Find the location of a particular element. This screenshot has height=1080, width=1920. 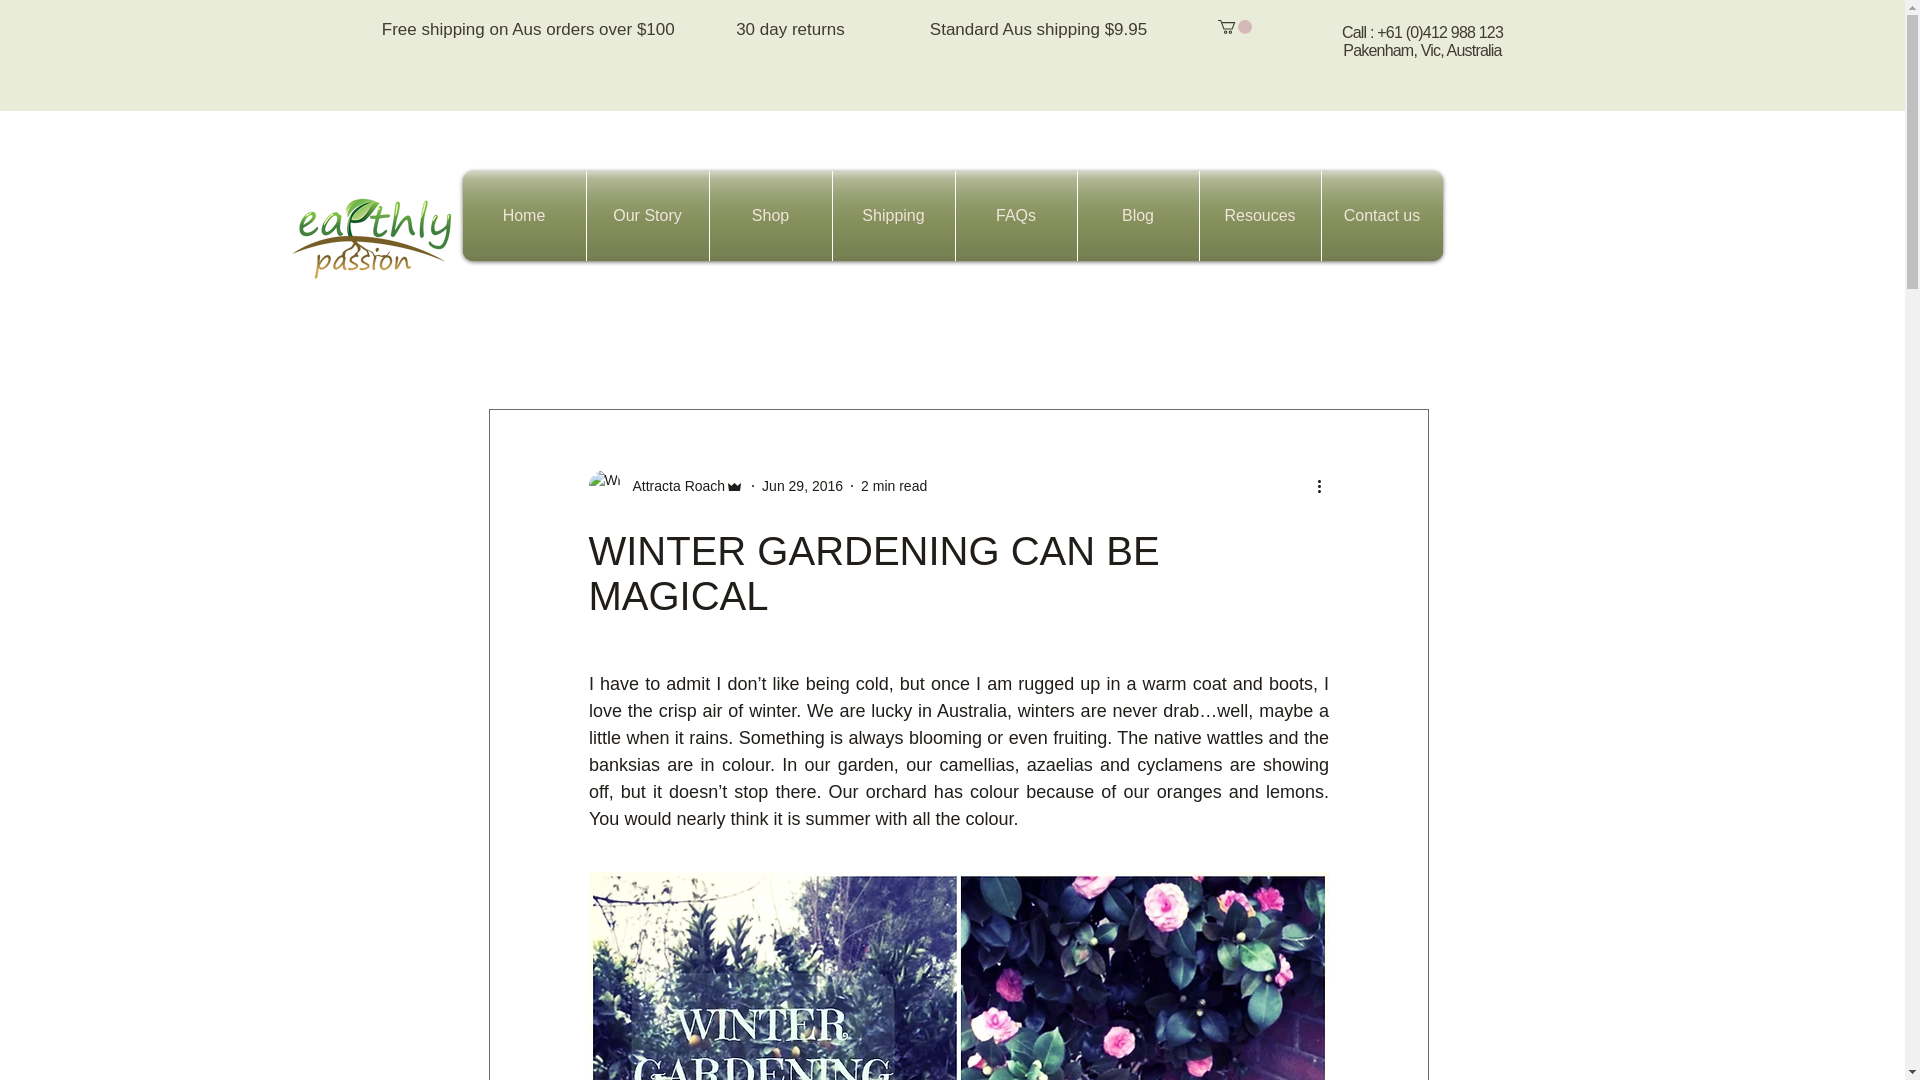

FAQs is located at coordinates (1016, 216).